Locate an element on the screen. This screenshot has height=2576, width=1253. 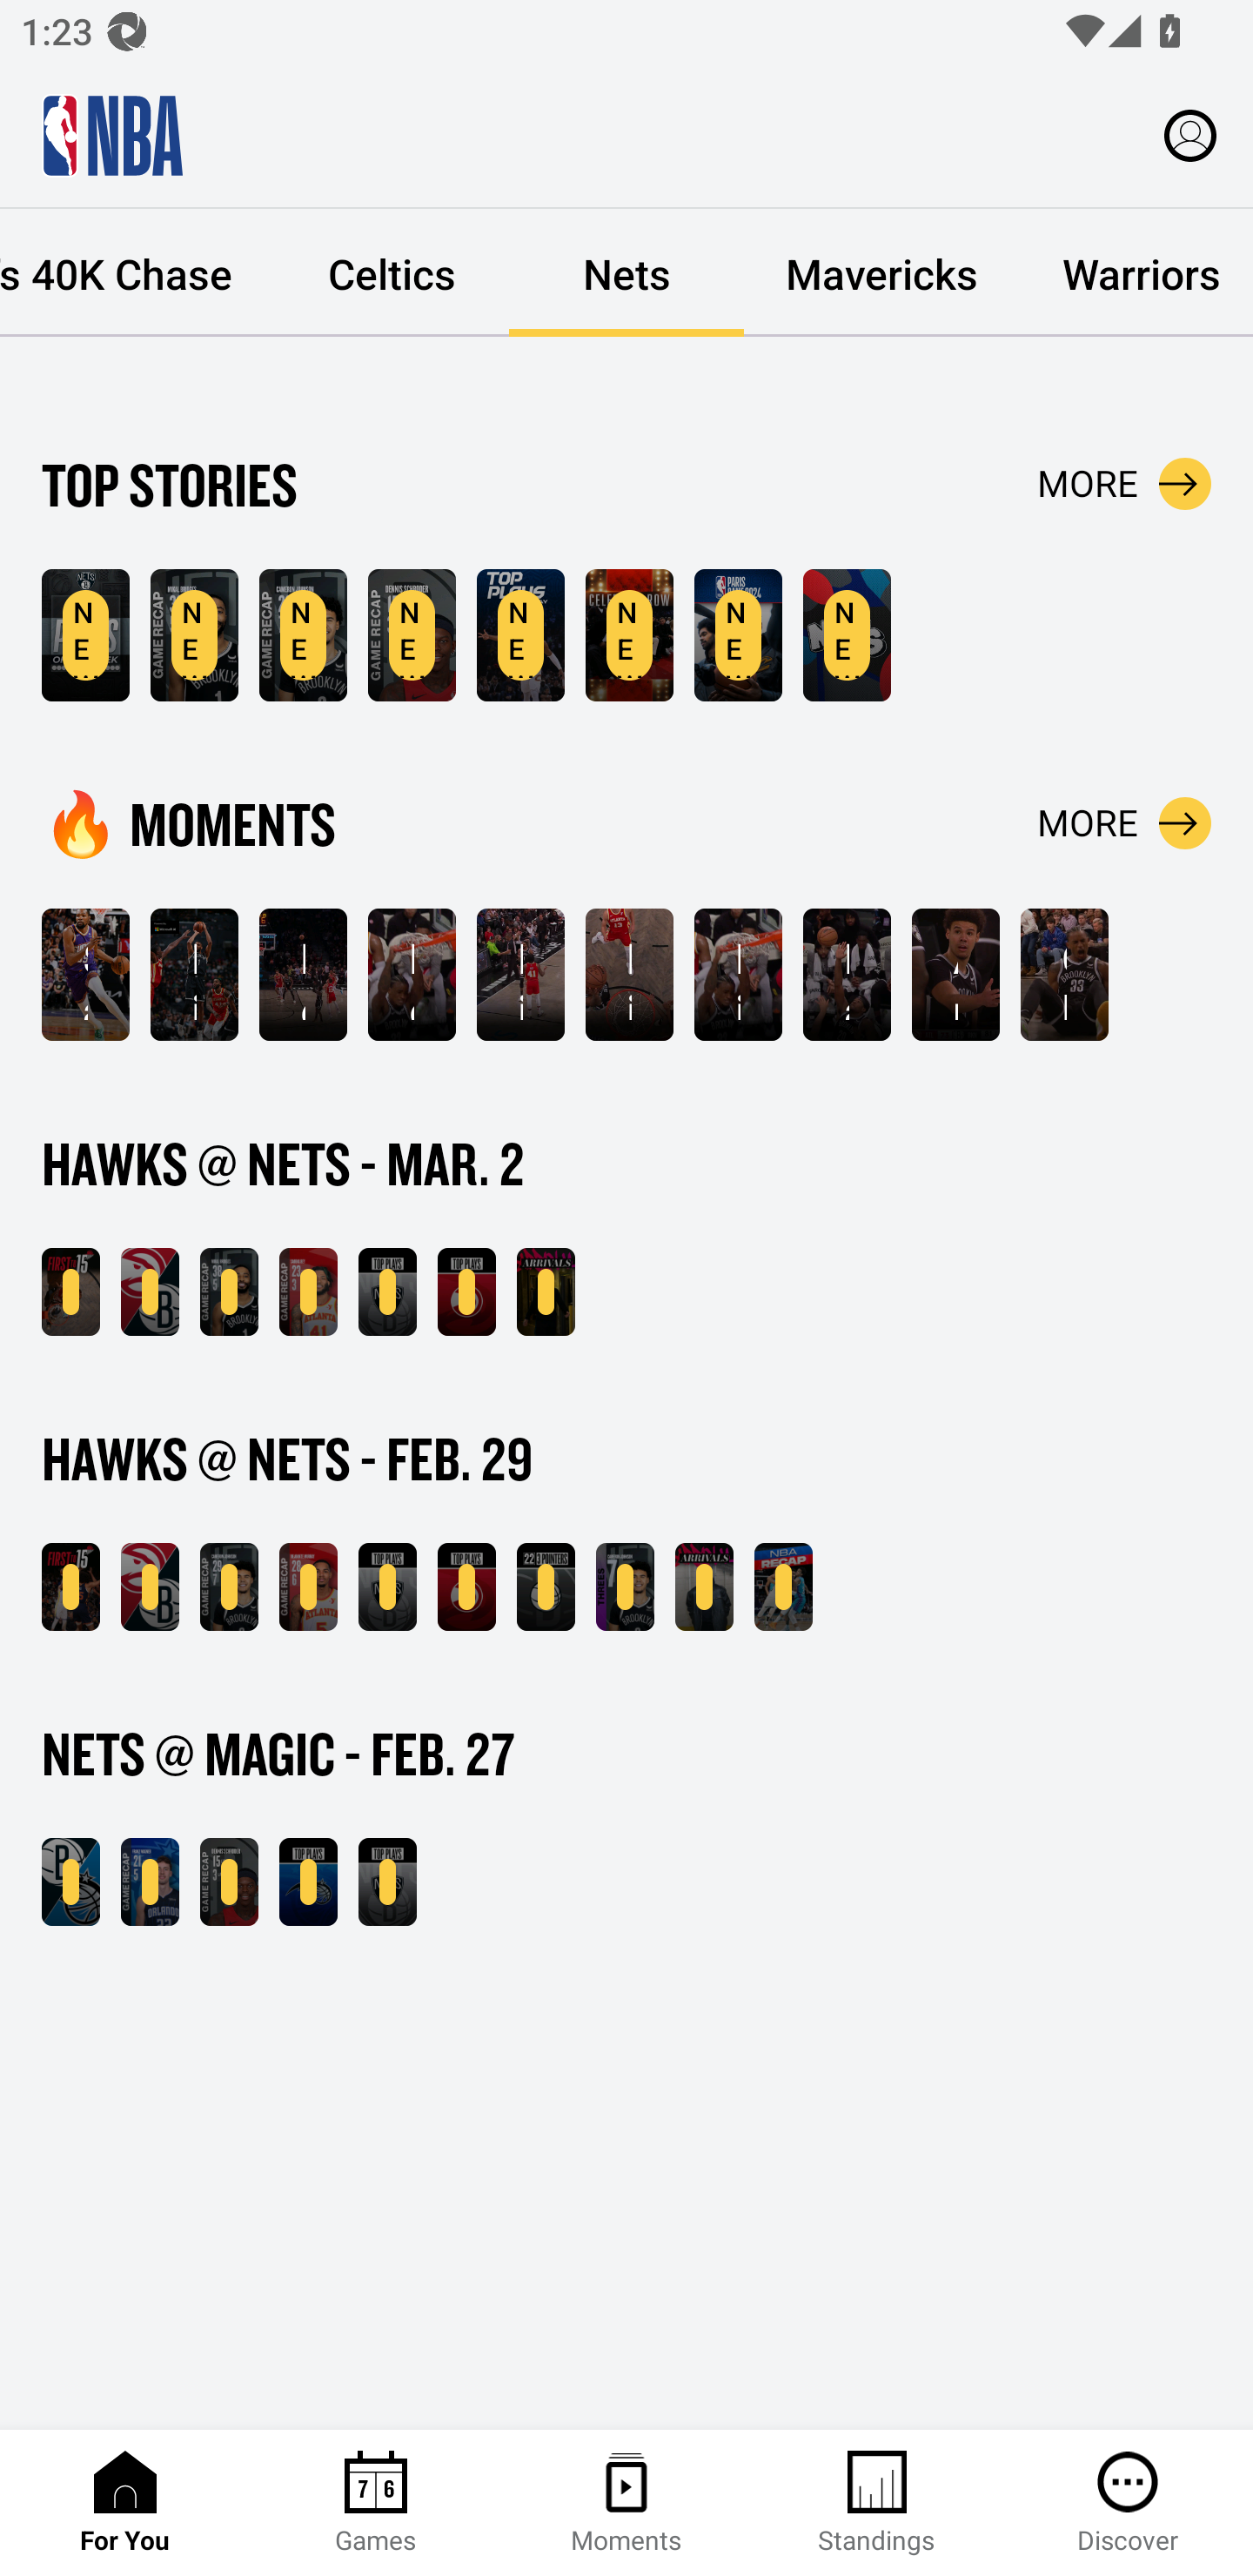
Games is located at coordinates (376, 2503).